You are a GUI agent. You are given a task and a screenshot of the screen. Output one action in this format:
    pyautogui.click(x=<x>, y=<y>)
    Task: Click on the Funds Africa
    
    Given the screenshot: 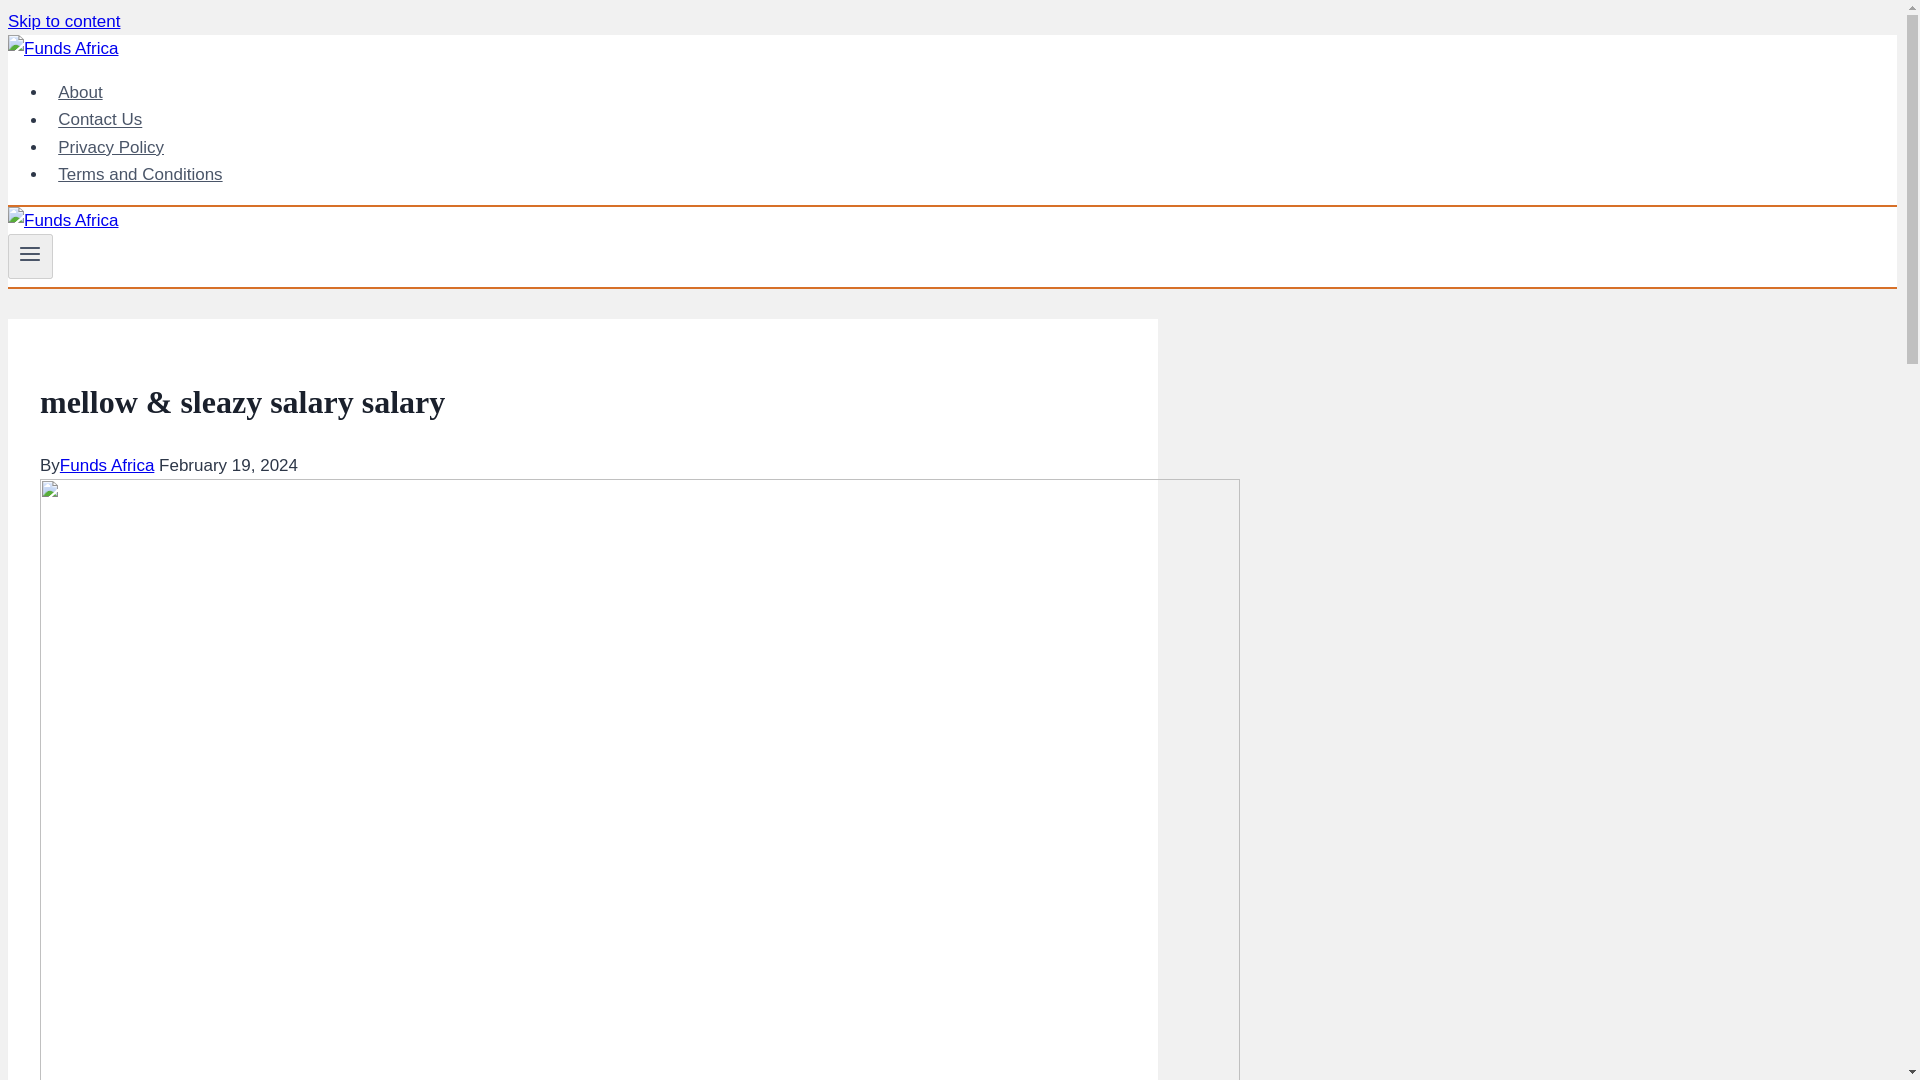 What is the action you would take?
    pyautogui.click(x=107, y=465)
    